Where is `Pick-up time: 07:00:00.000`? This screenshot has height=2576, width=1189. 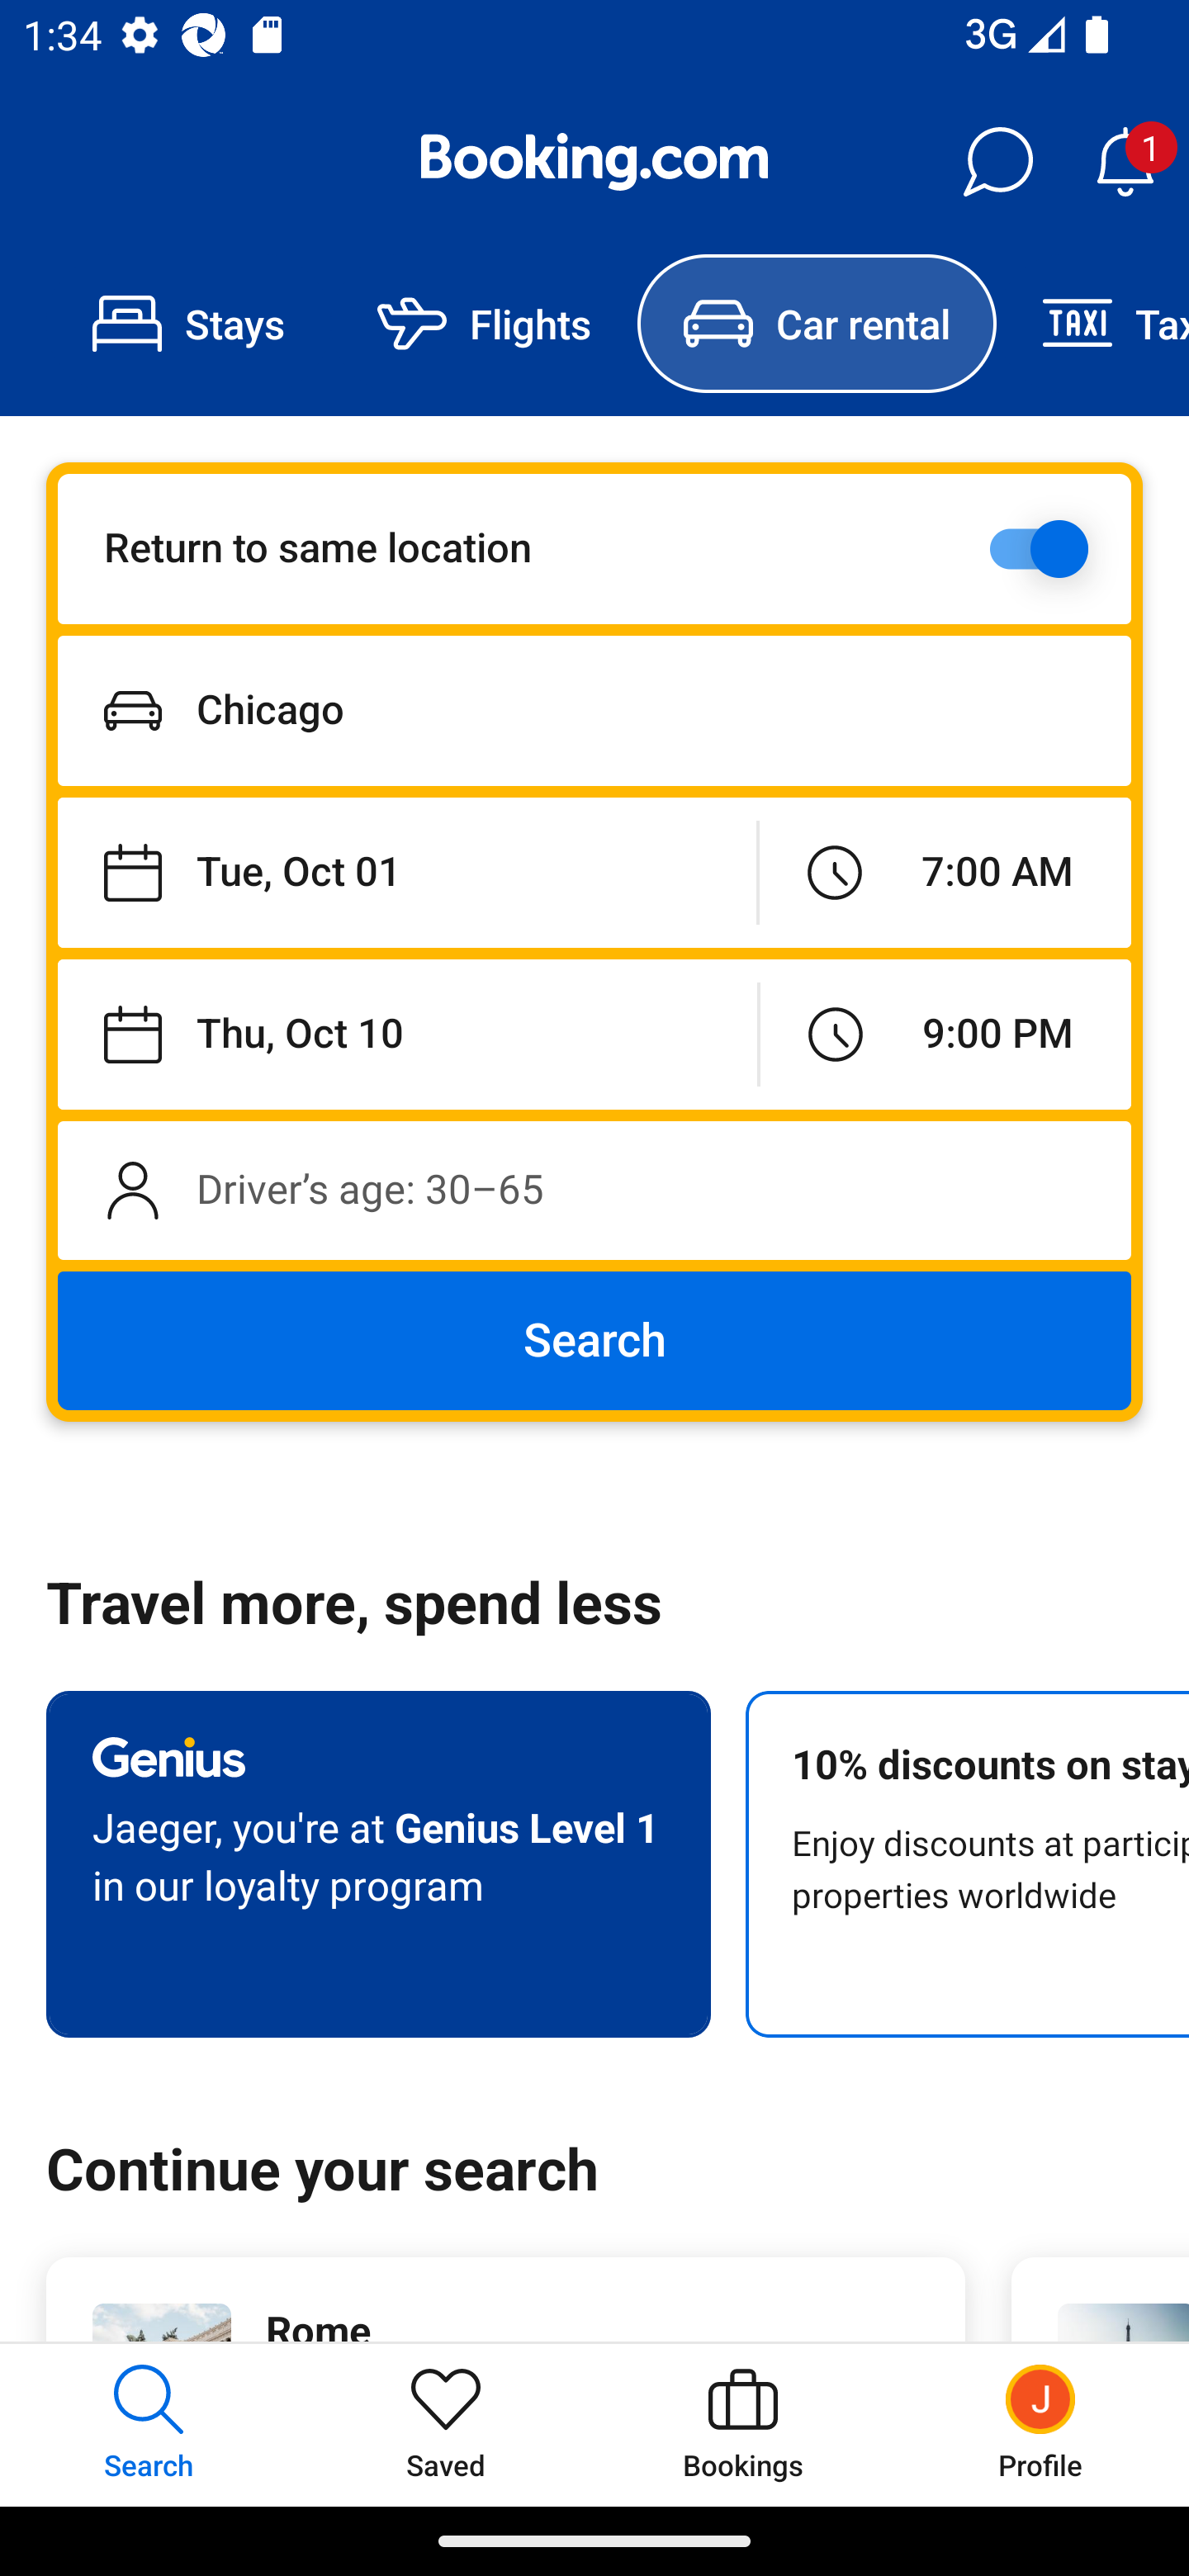
Pick-up time: 07:00:00.000 is located at coordinates (945, 874).